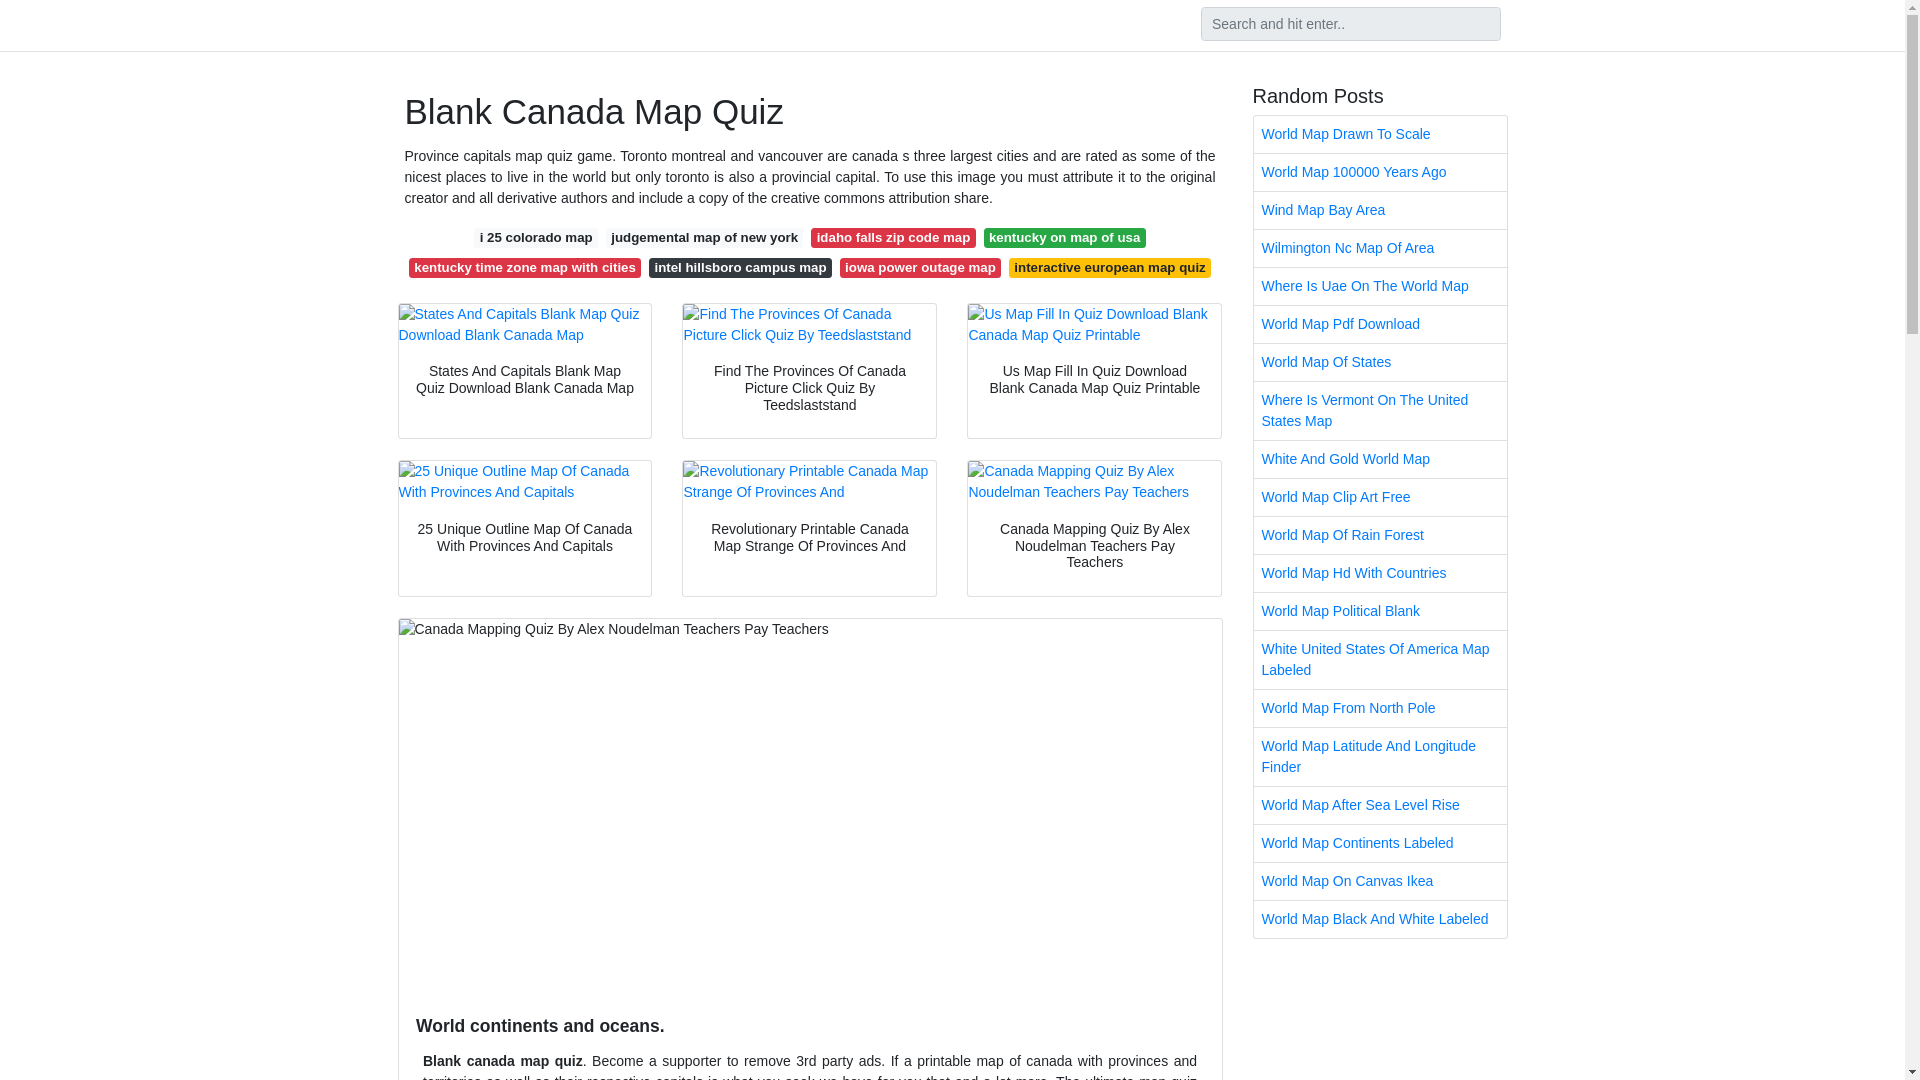 Image resolution: width=1920 pixels, height=1080 pixels. I want to click on White And Gold World Map, so click(1380, 459).